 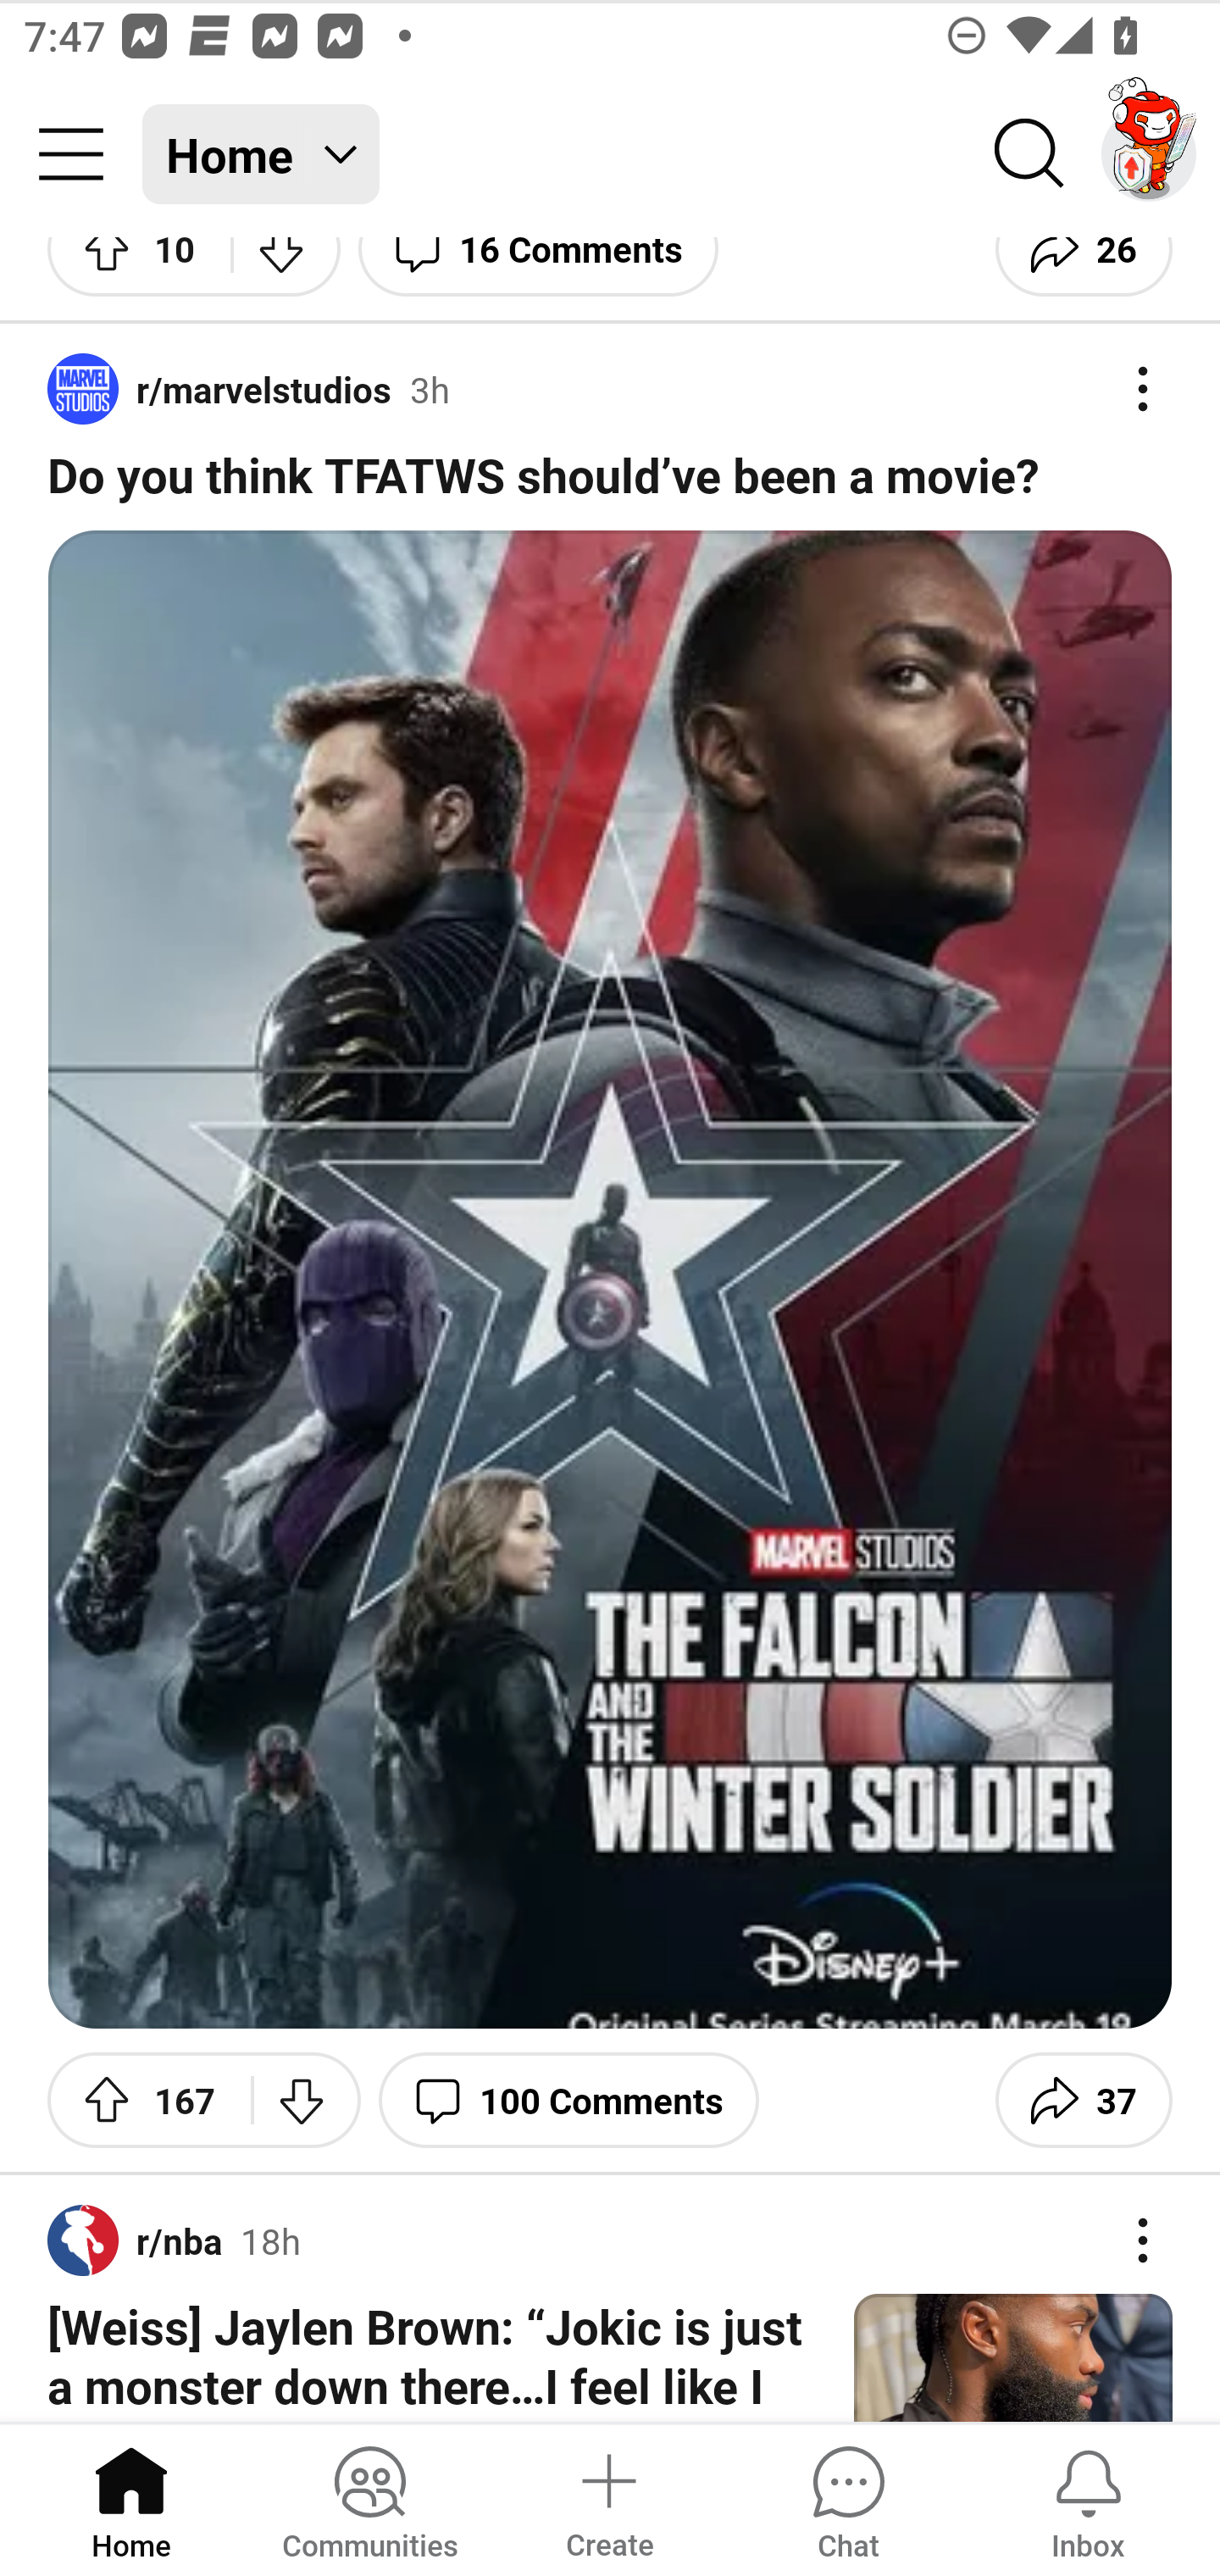 What do you see at coordinates (261, 154) in the screenshot?
I see `Home Home feed` at bounding box center [261, 154].